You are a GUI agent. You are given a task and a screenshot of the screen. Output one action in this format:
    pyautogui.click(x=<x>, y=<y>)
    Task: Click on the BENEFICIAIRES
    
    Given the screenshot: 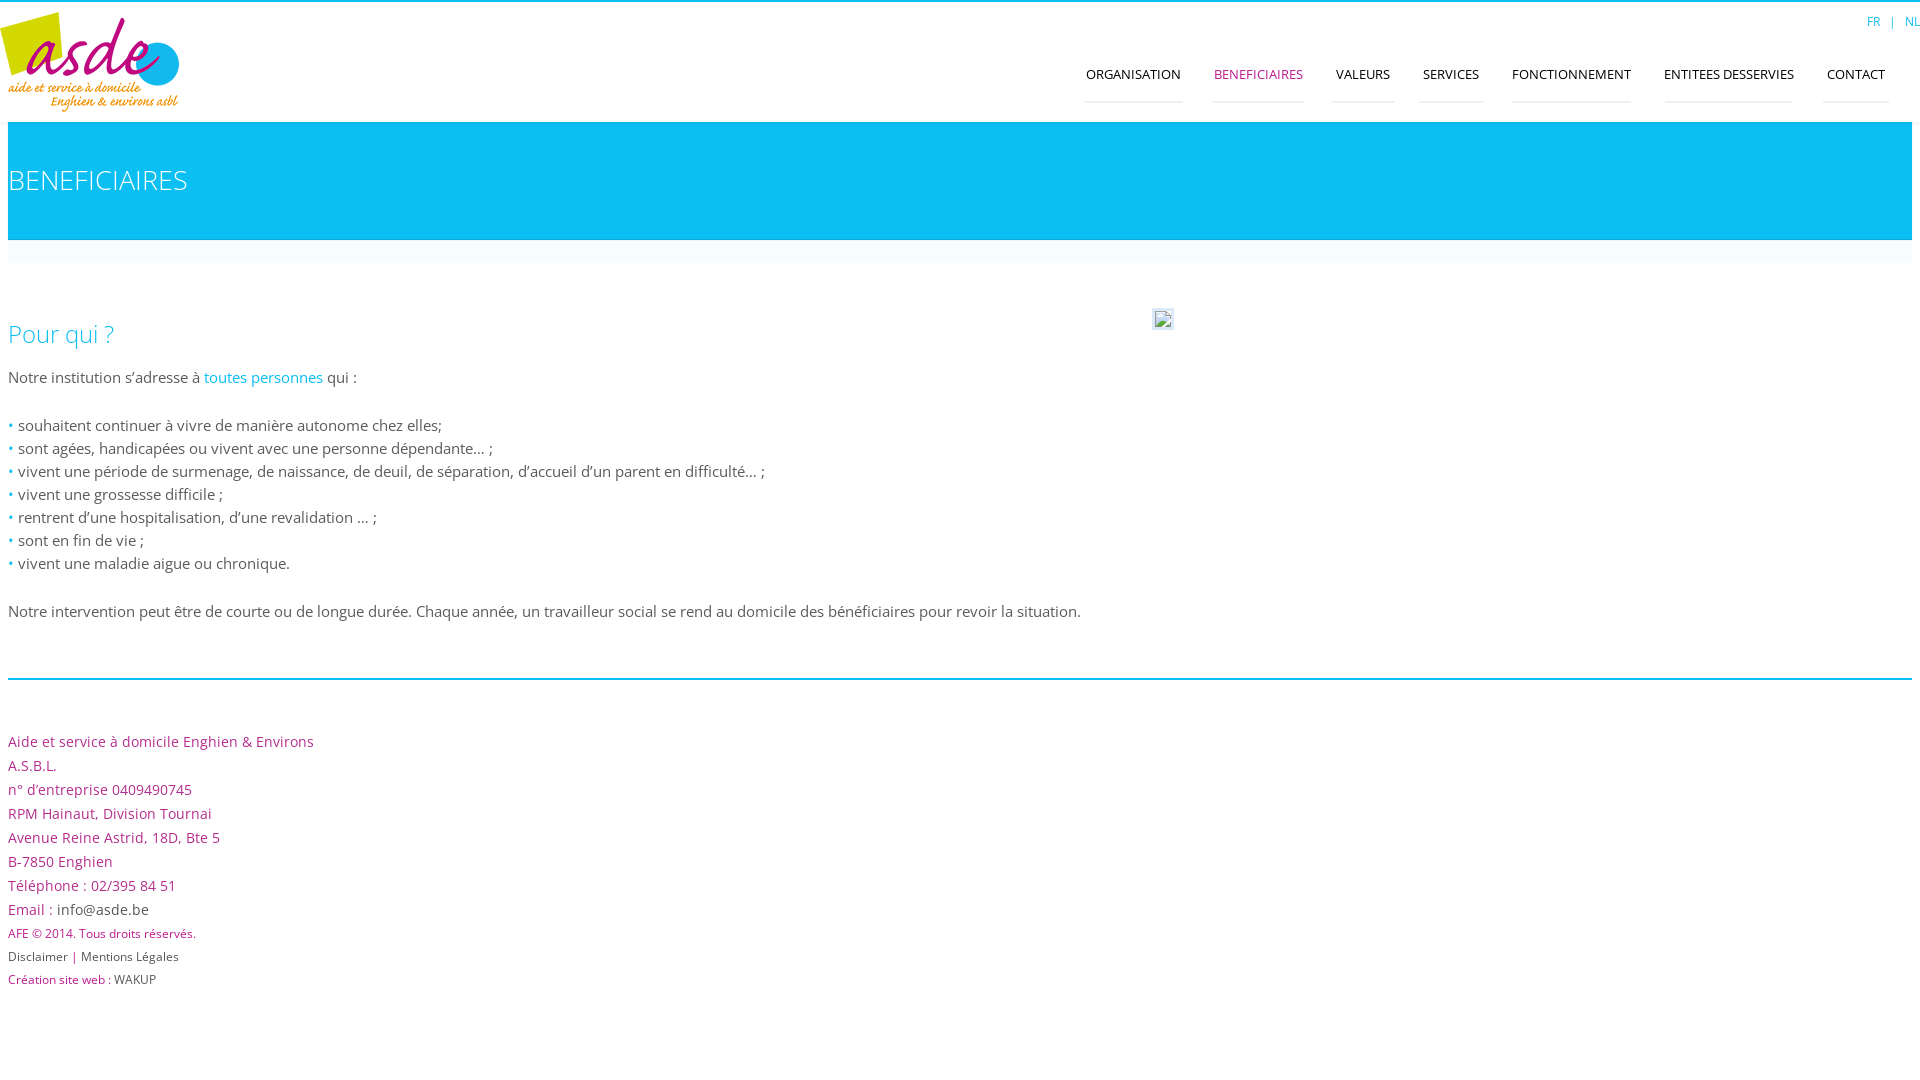 What is the action you would take?
    pyautogui.click(x=1258, y=74)
    